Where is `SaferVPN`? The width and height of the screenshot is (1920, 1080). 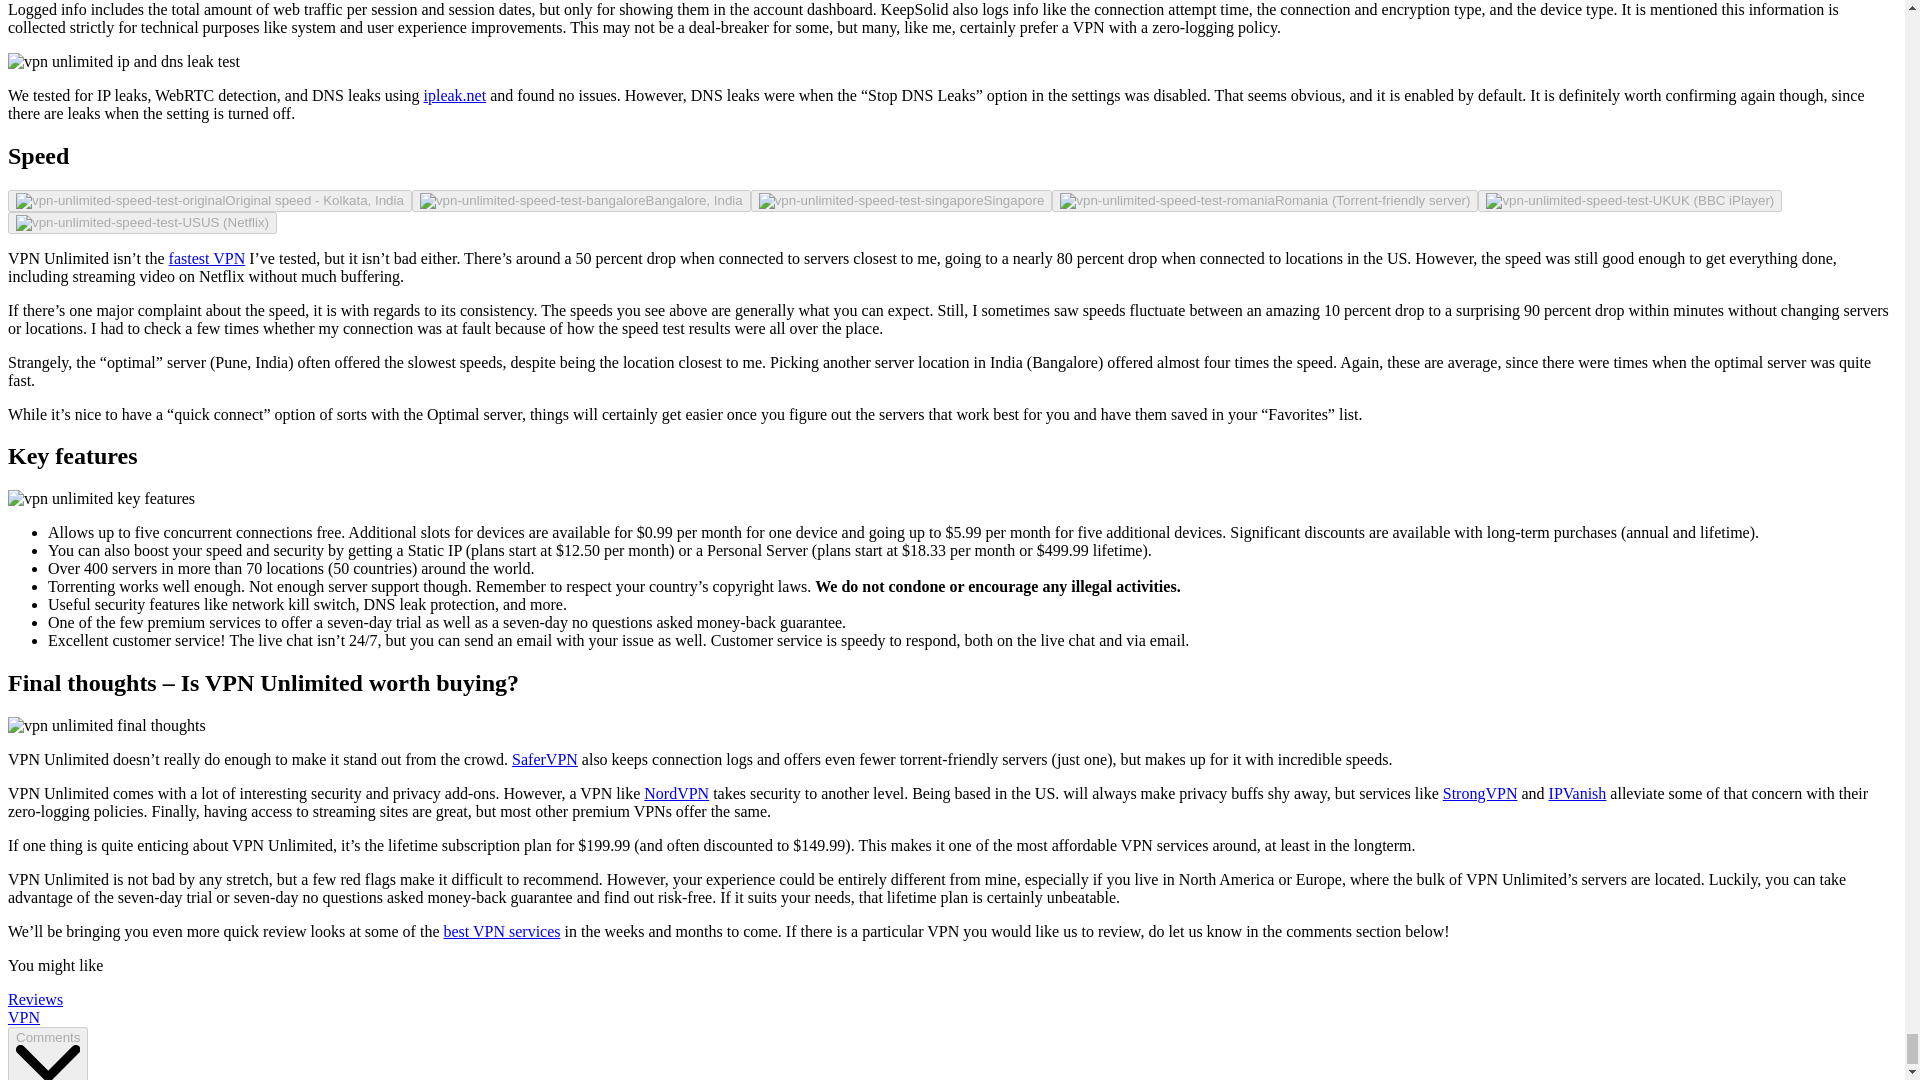
SaferVPN is located at coordinates (544, 758).